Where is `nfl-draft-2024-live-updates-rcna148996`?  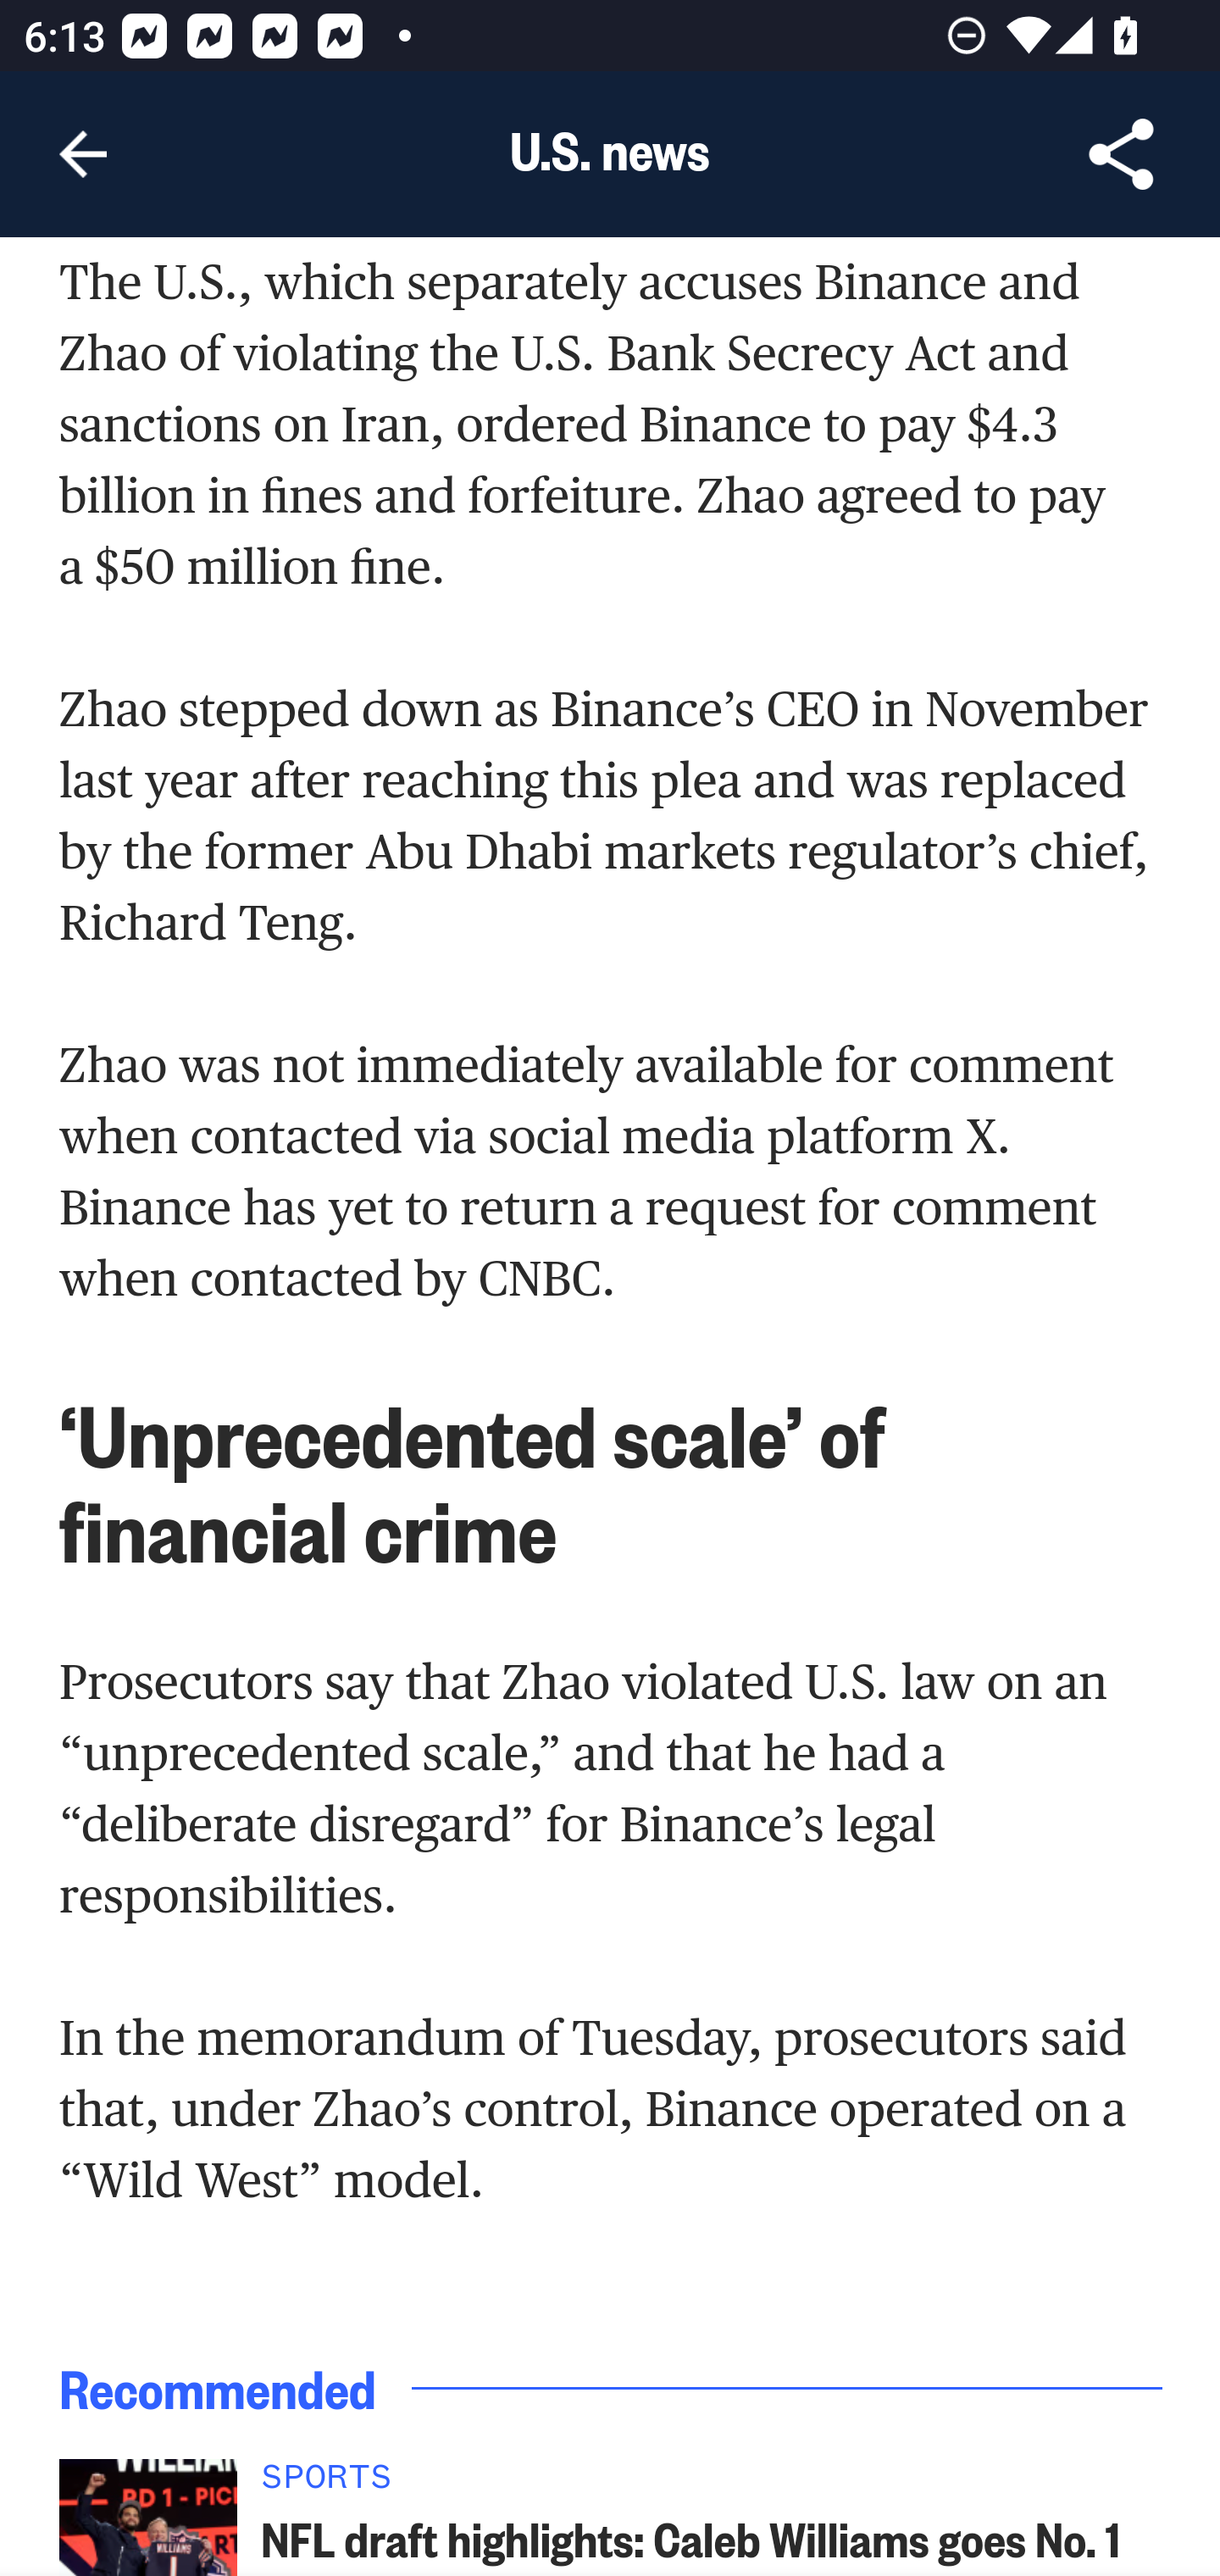
nfl-draft-2024-live-updates-rcna148996 is located at coordinates (147, 2517).